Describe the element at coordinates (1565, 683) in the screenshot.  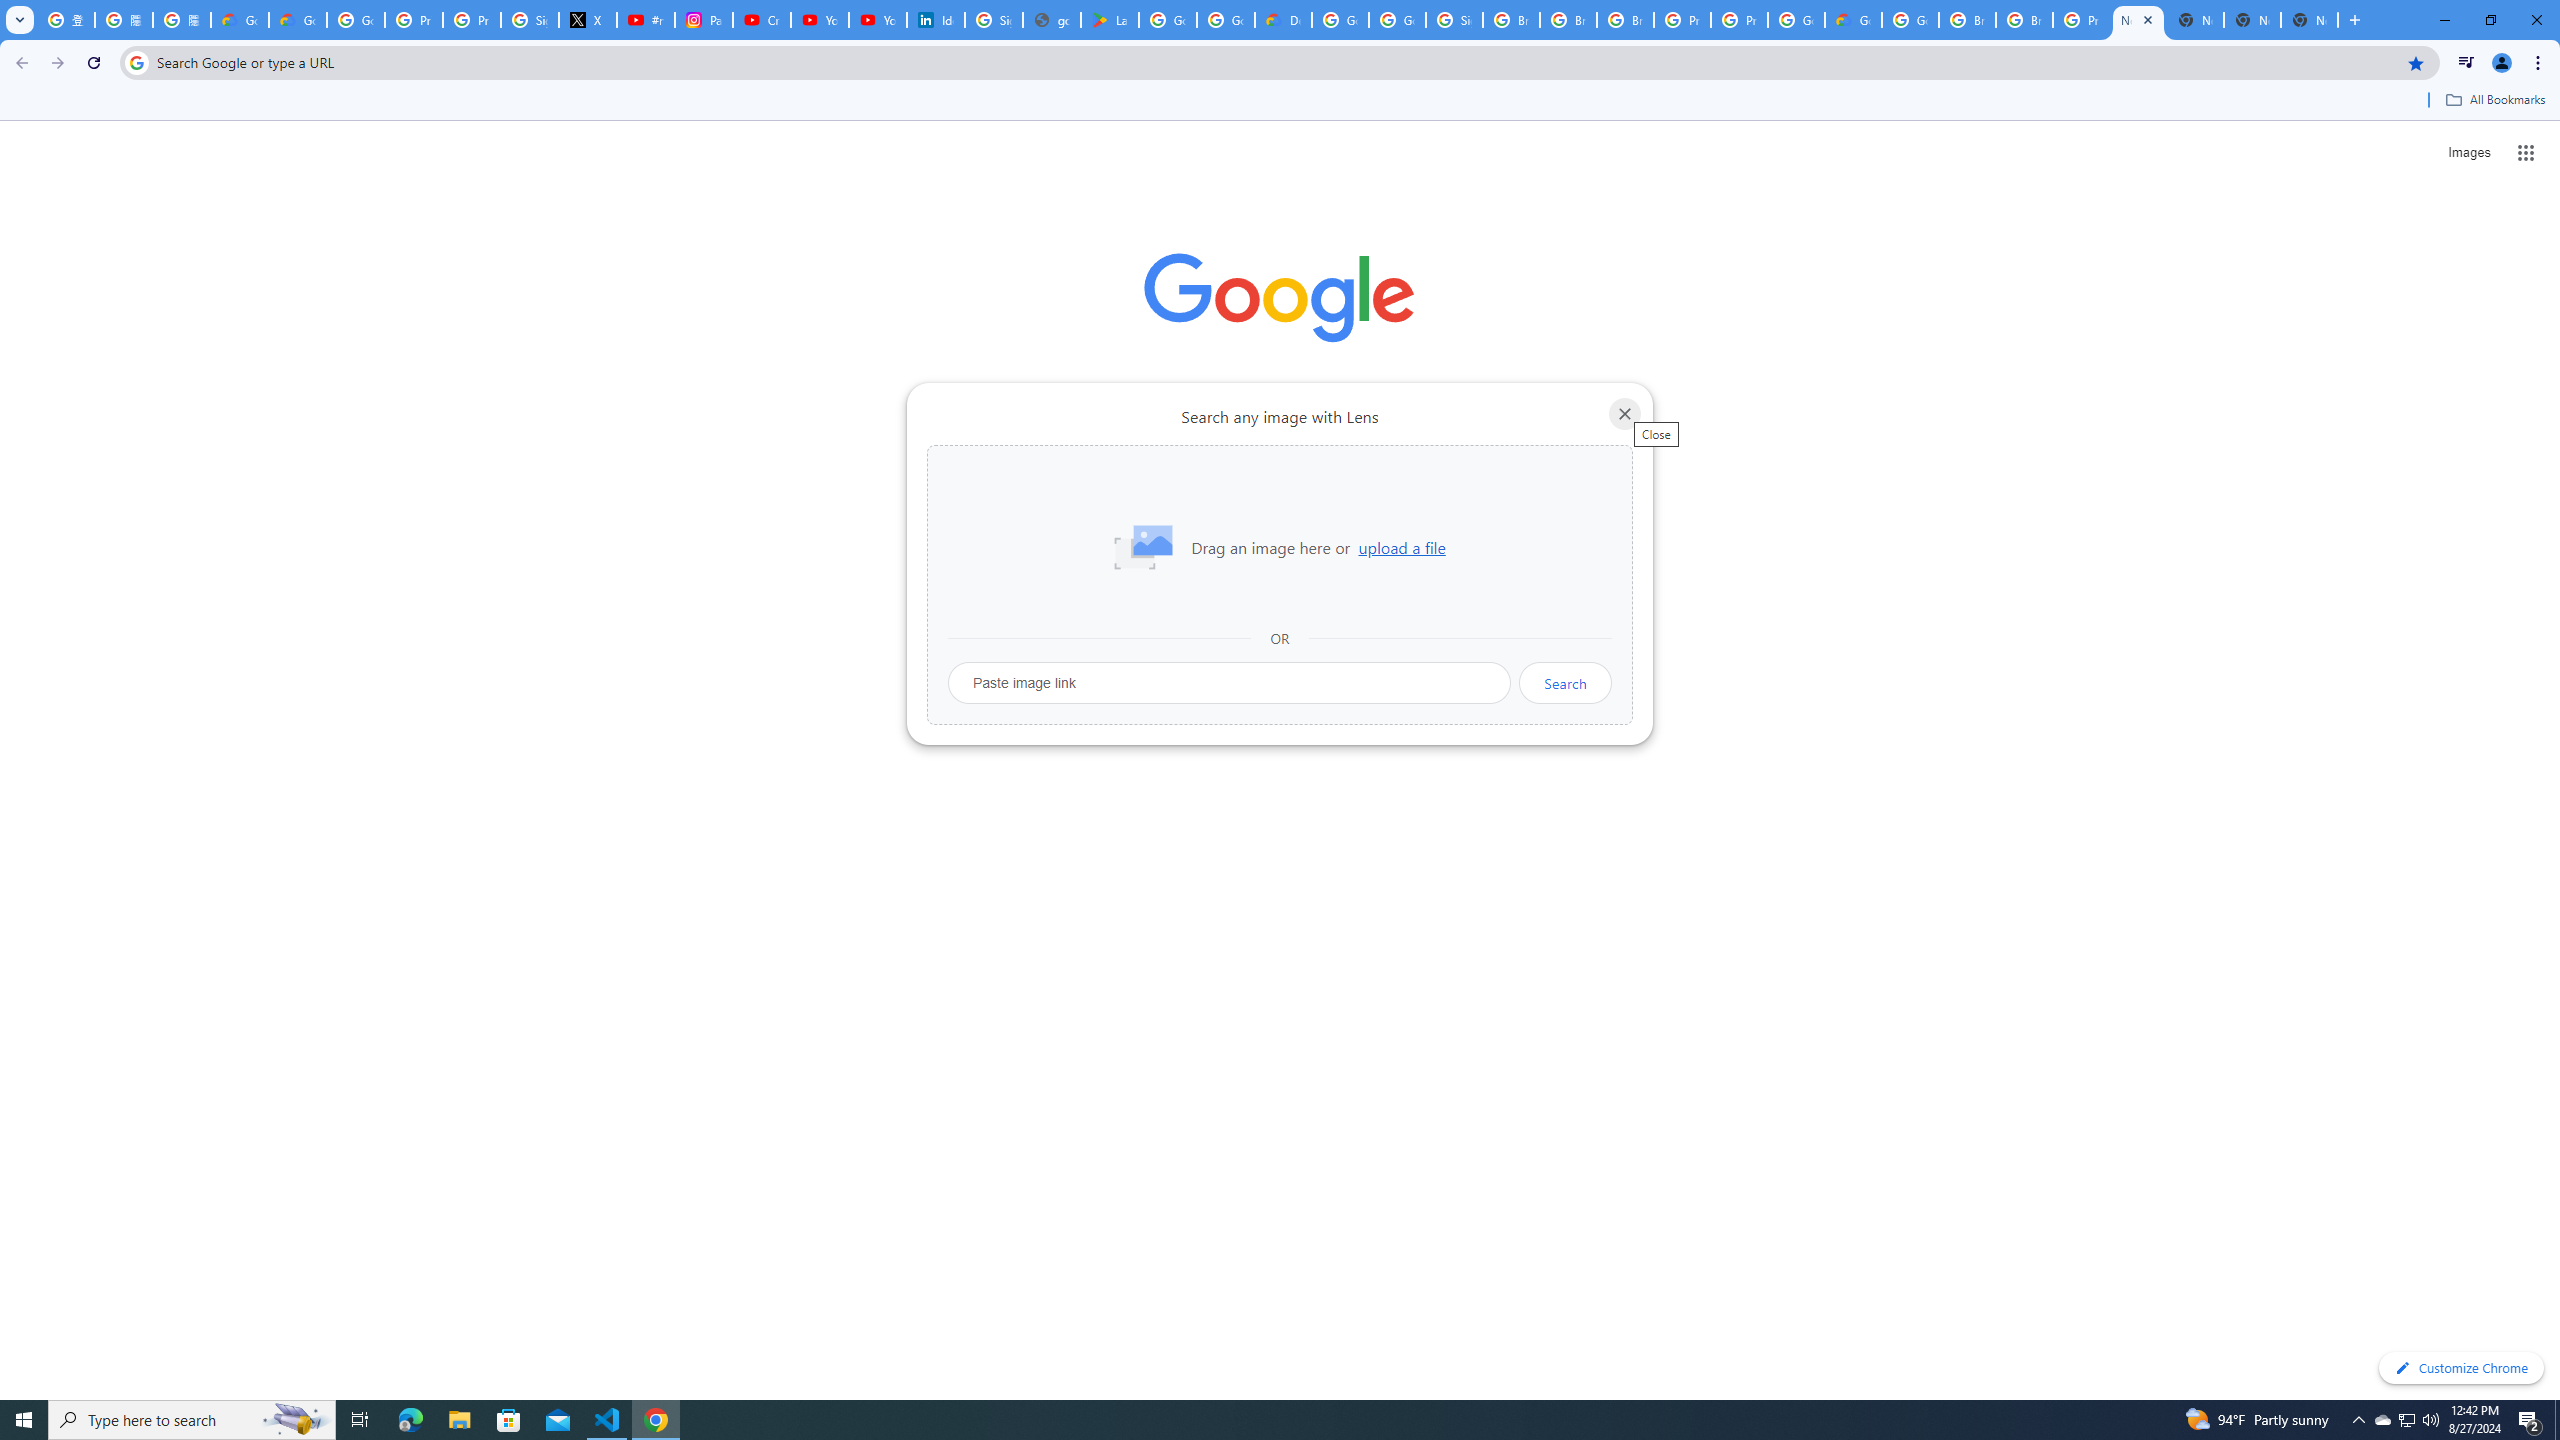
I see `Search` at that location.